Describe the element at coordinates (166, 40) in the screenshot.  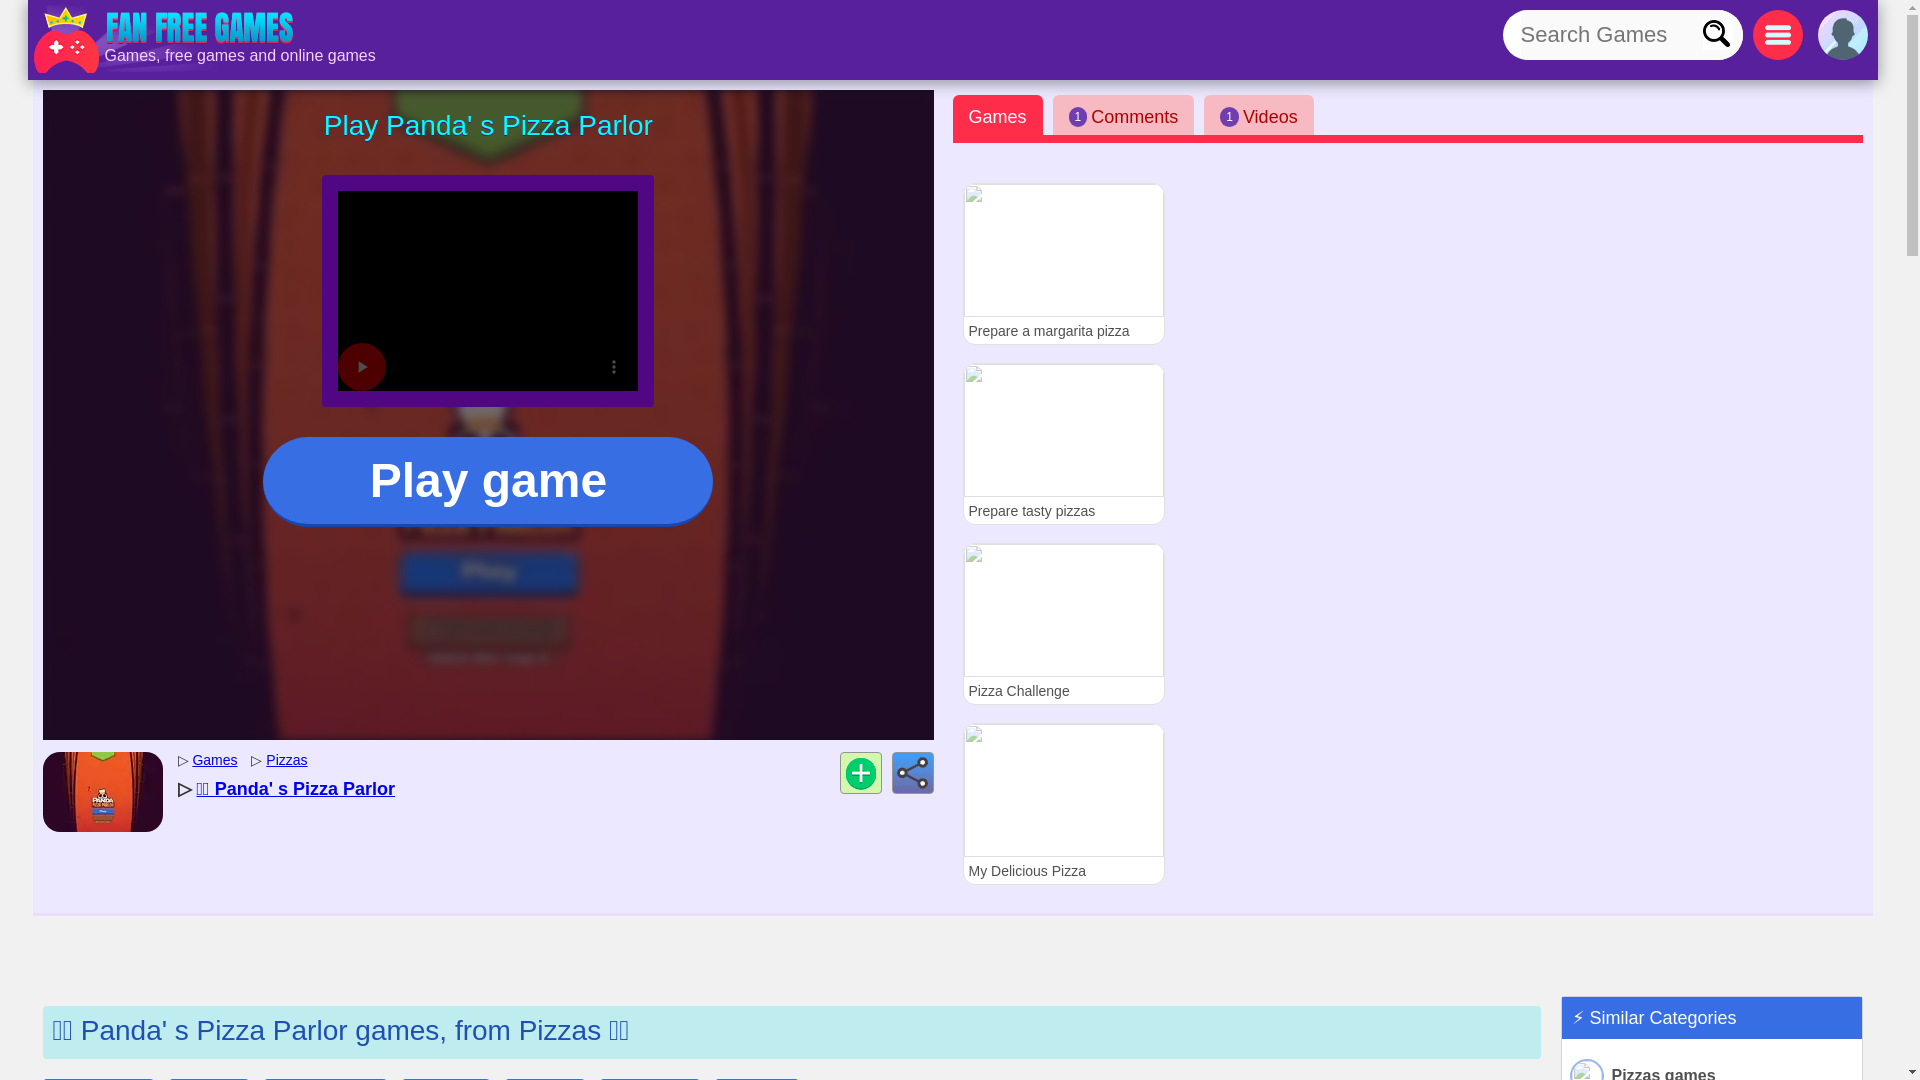
I see `Games, www.fanfreegames.com` at that location.